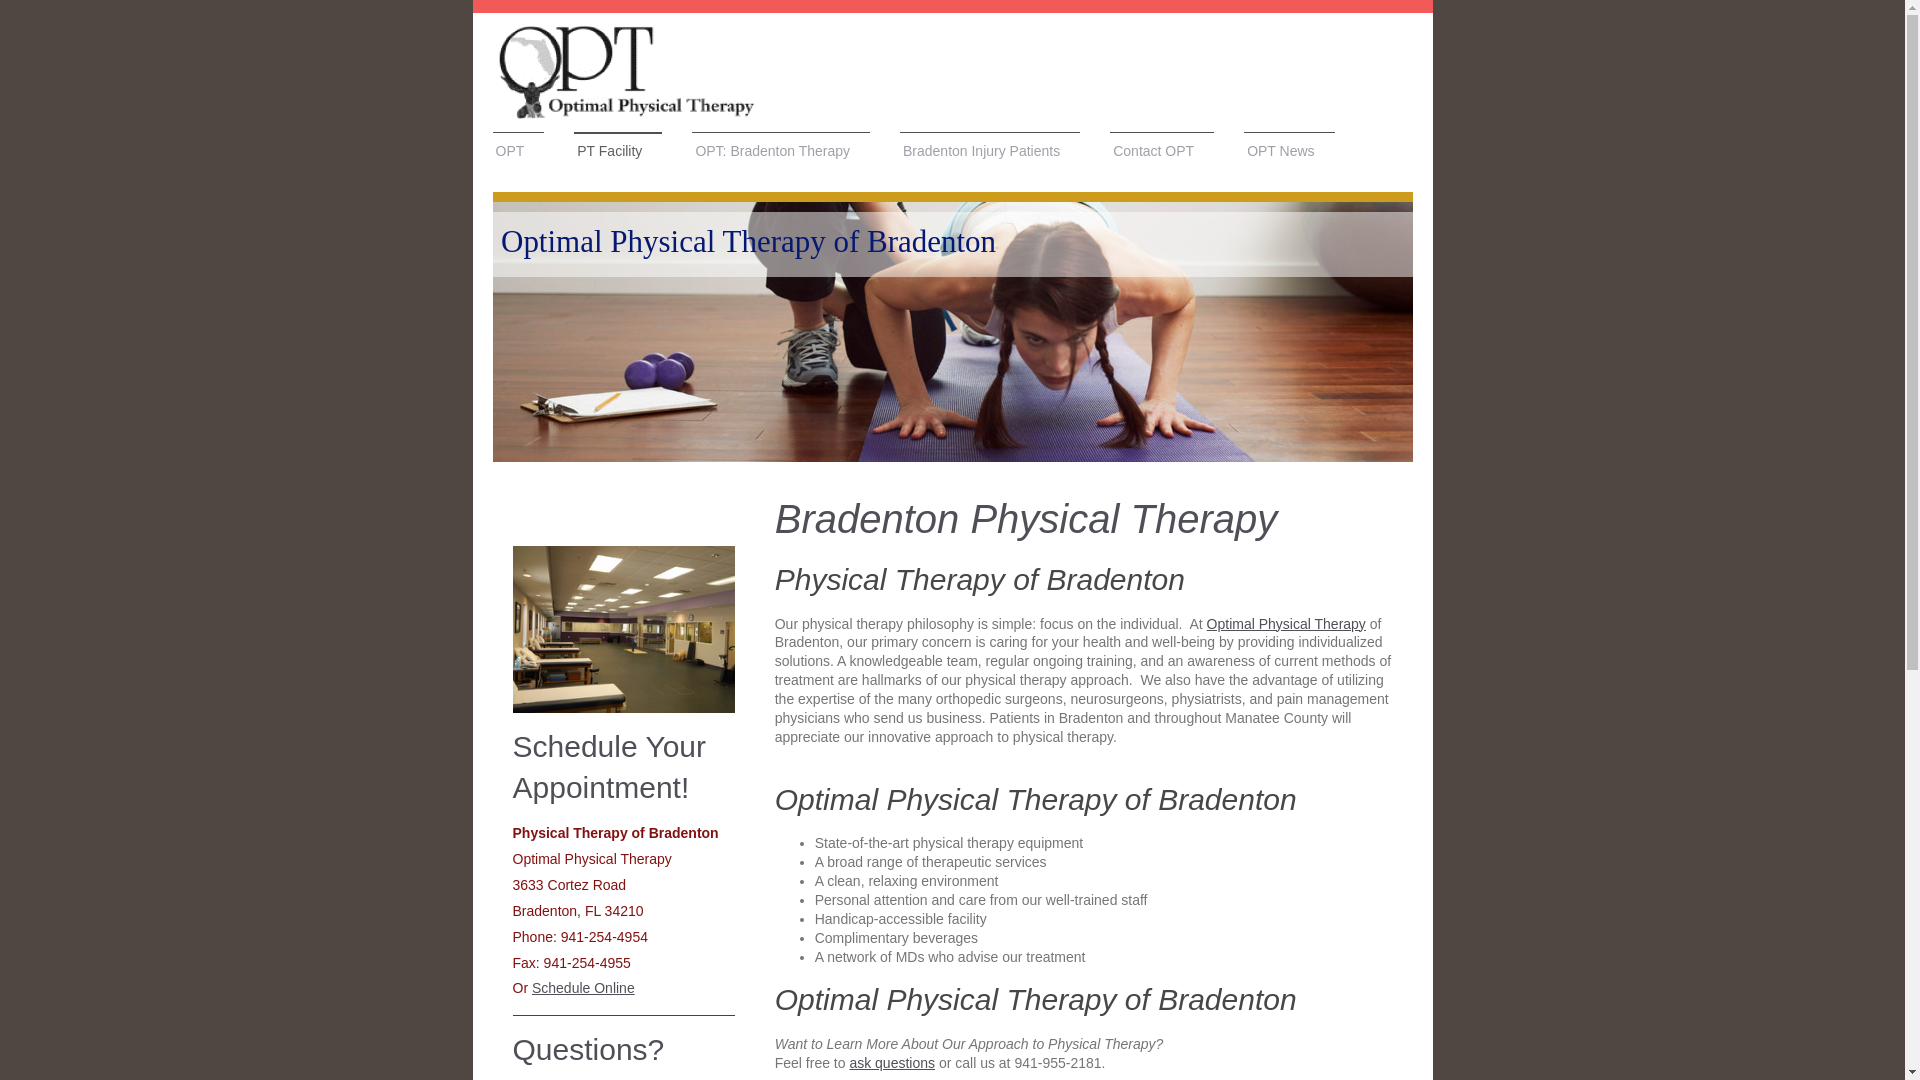 This screenshot has height=1080, width=1920. What do you see at coordinates (517, 151) in the screenshot?
I see `OPT` at bounding box center [517, 151].